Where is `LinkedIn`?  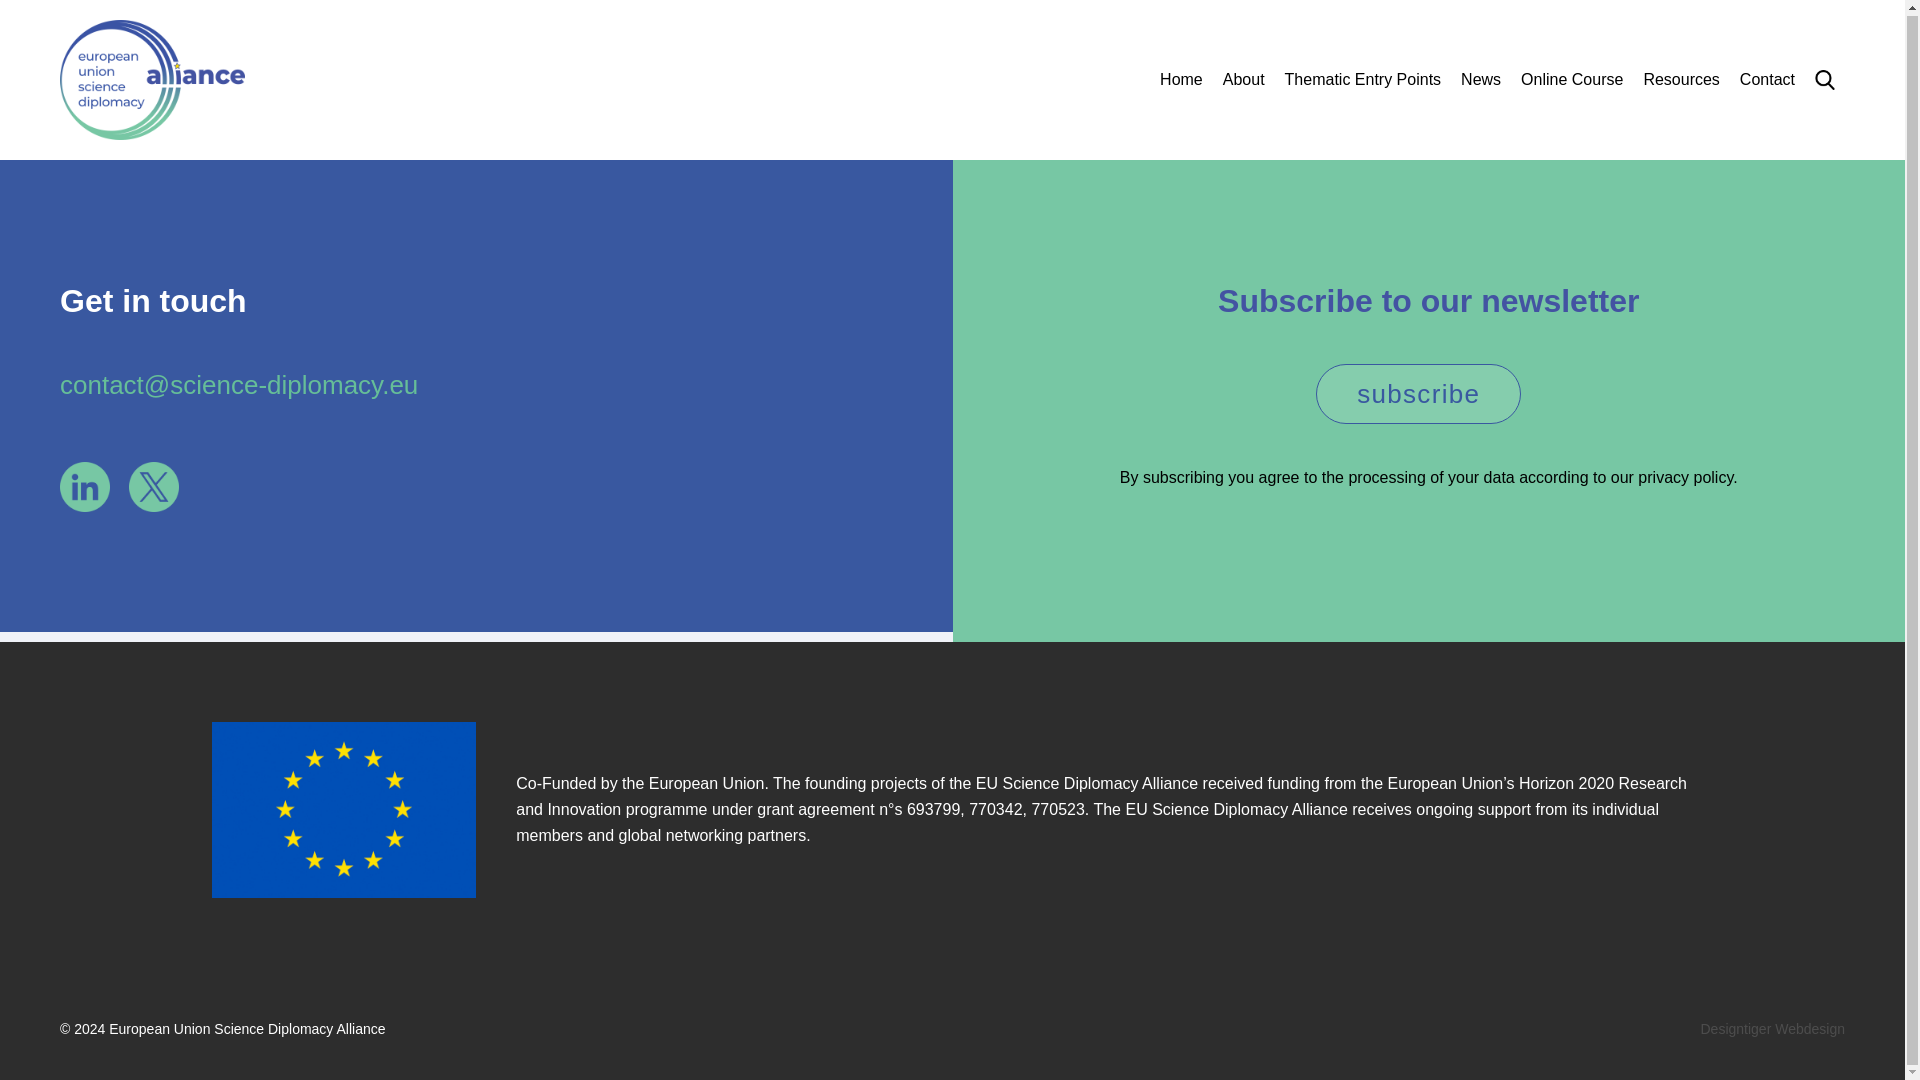 LinkedIn is located at coordinates (84, 486).